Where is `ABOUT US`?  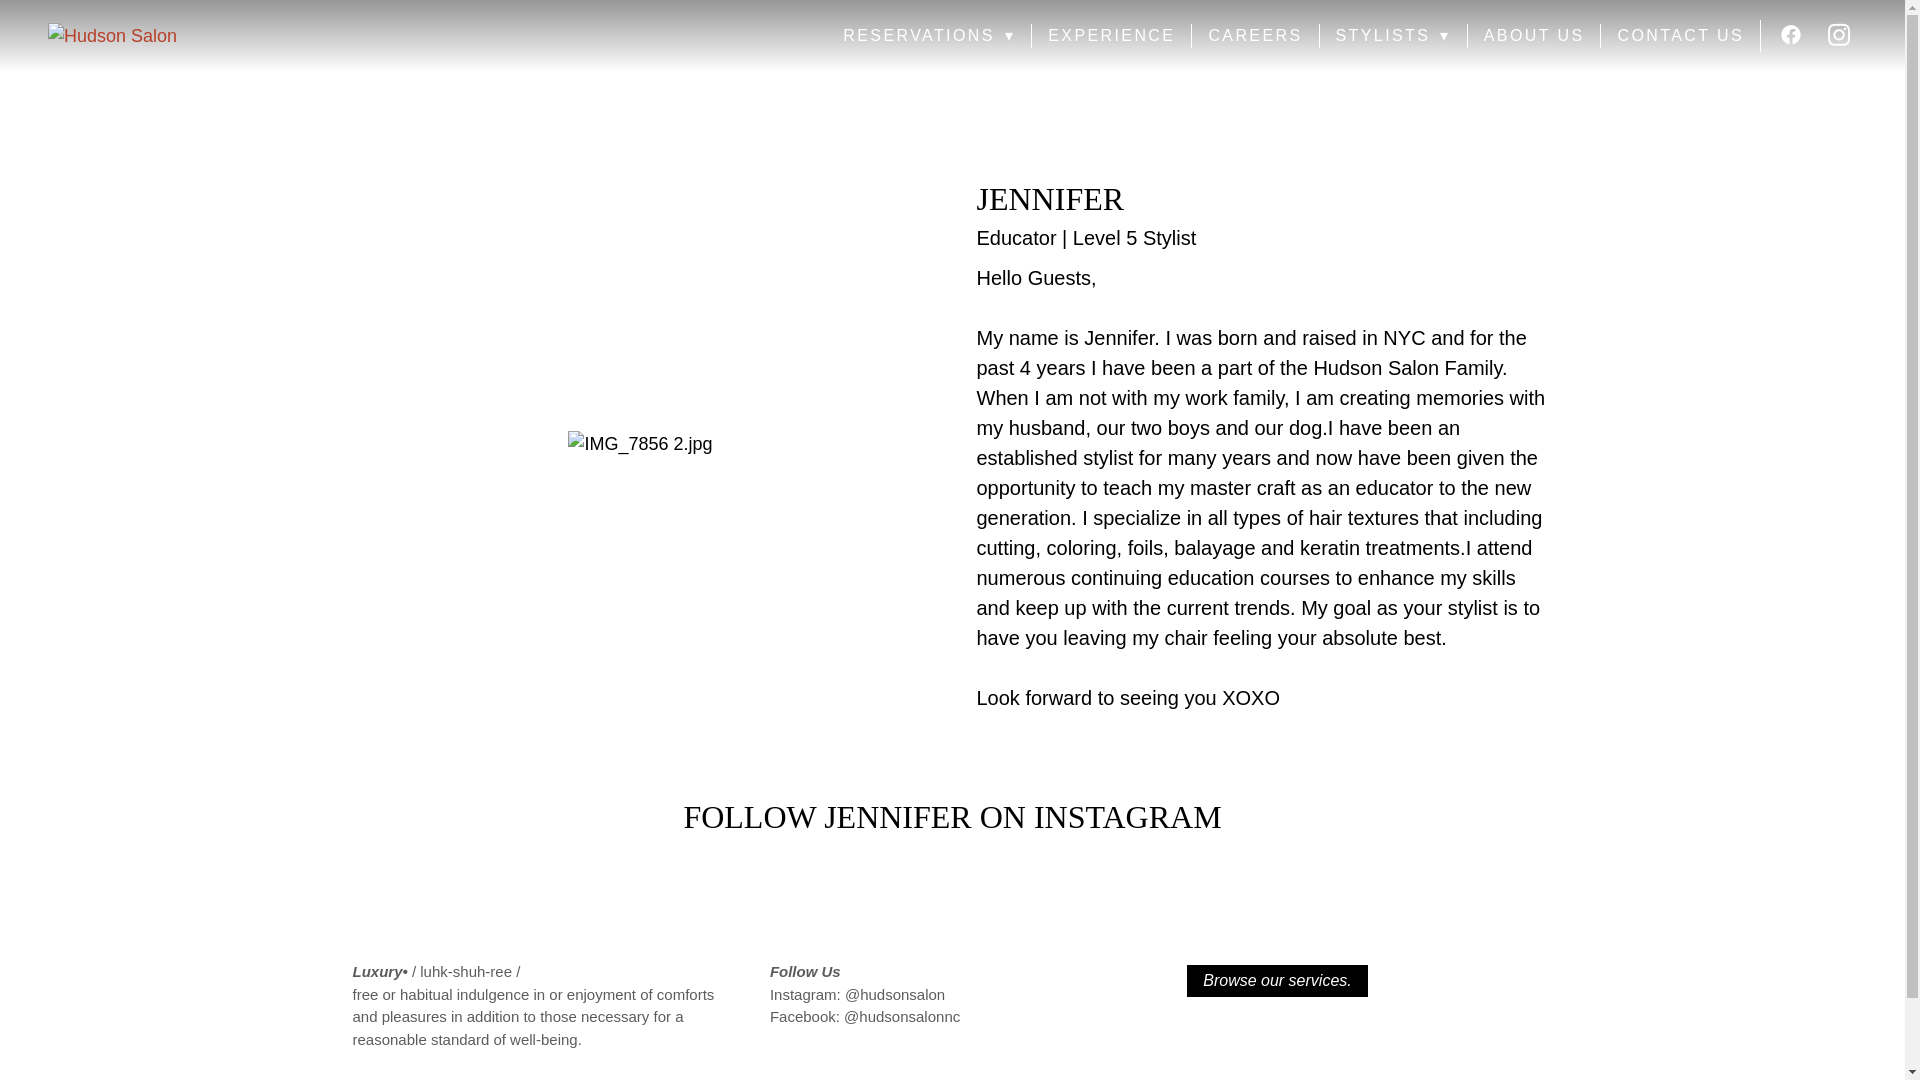 ABOUT US is located at coordinates (1534, 35).